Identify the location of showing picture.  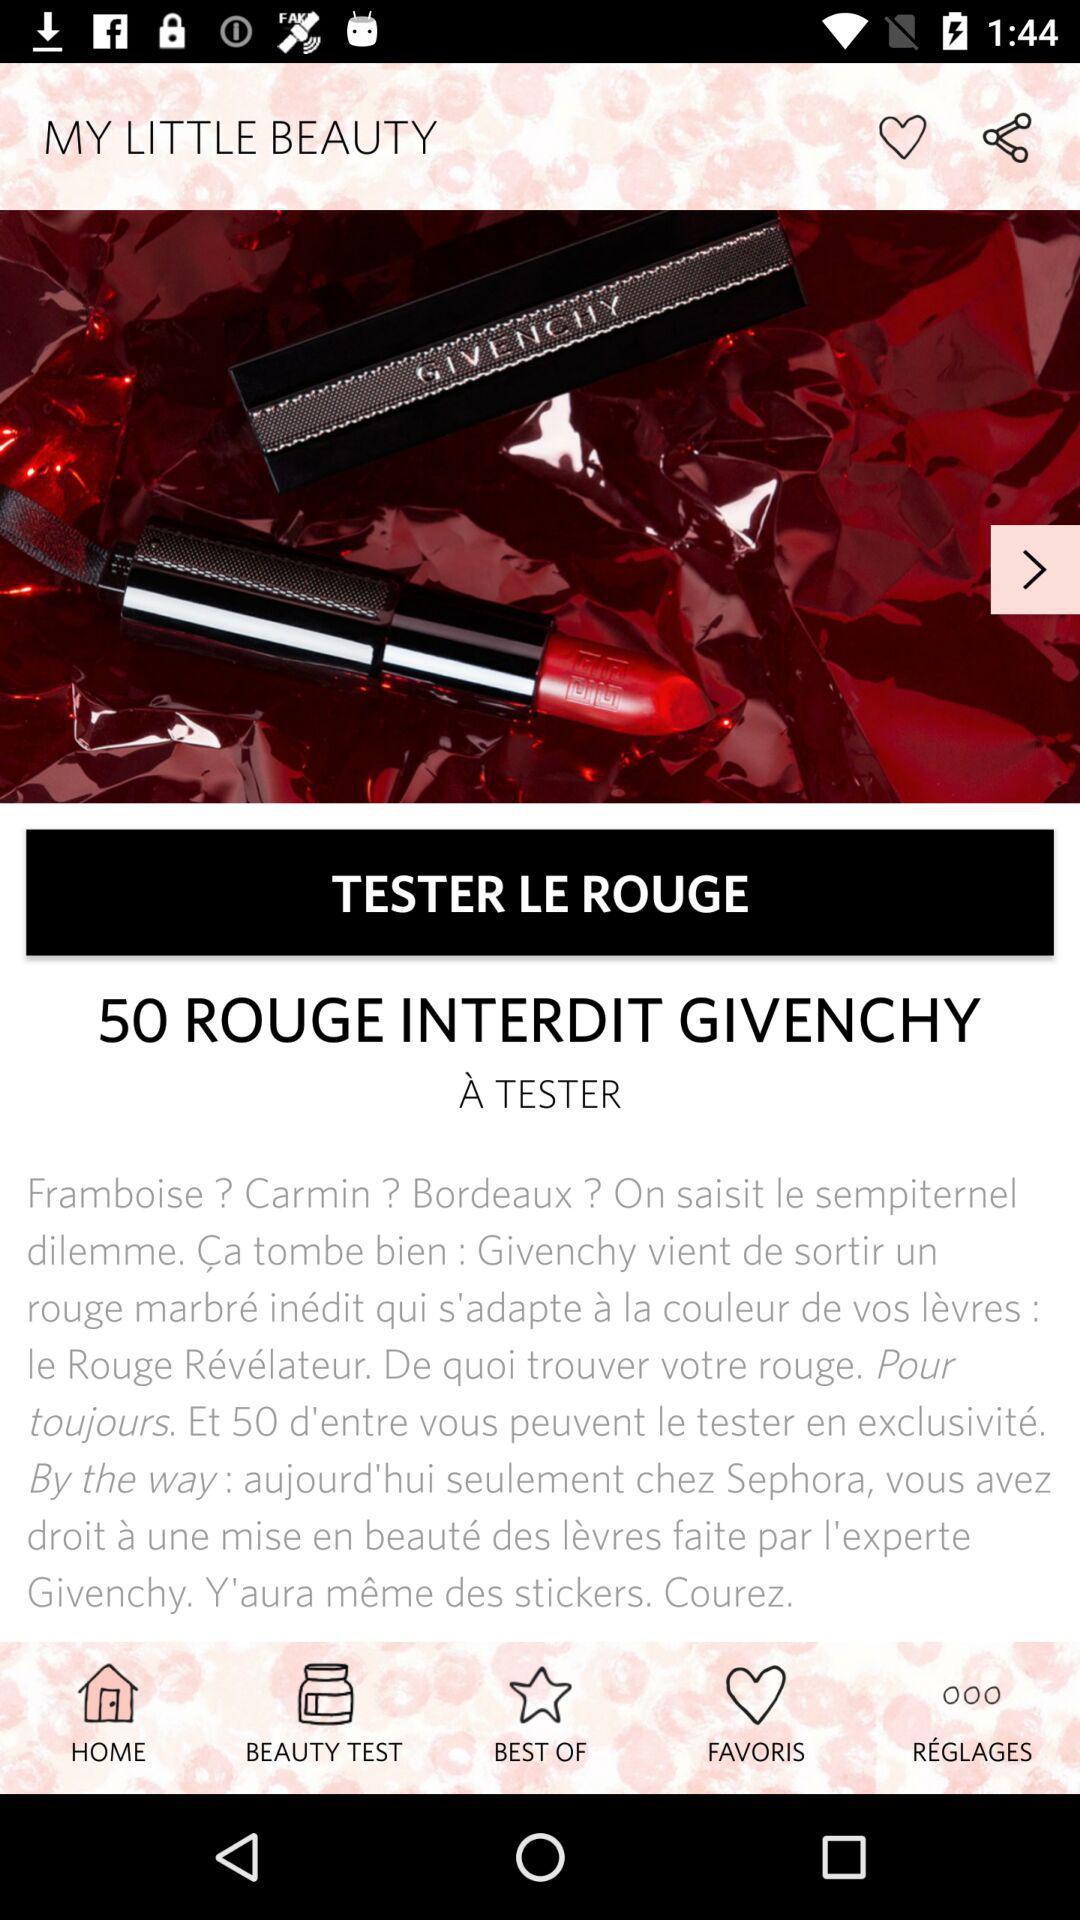
(540, 506).